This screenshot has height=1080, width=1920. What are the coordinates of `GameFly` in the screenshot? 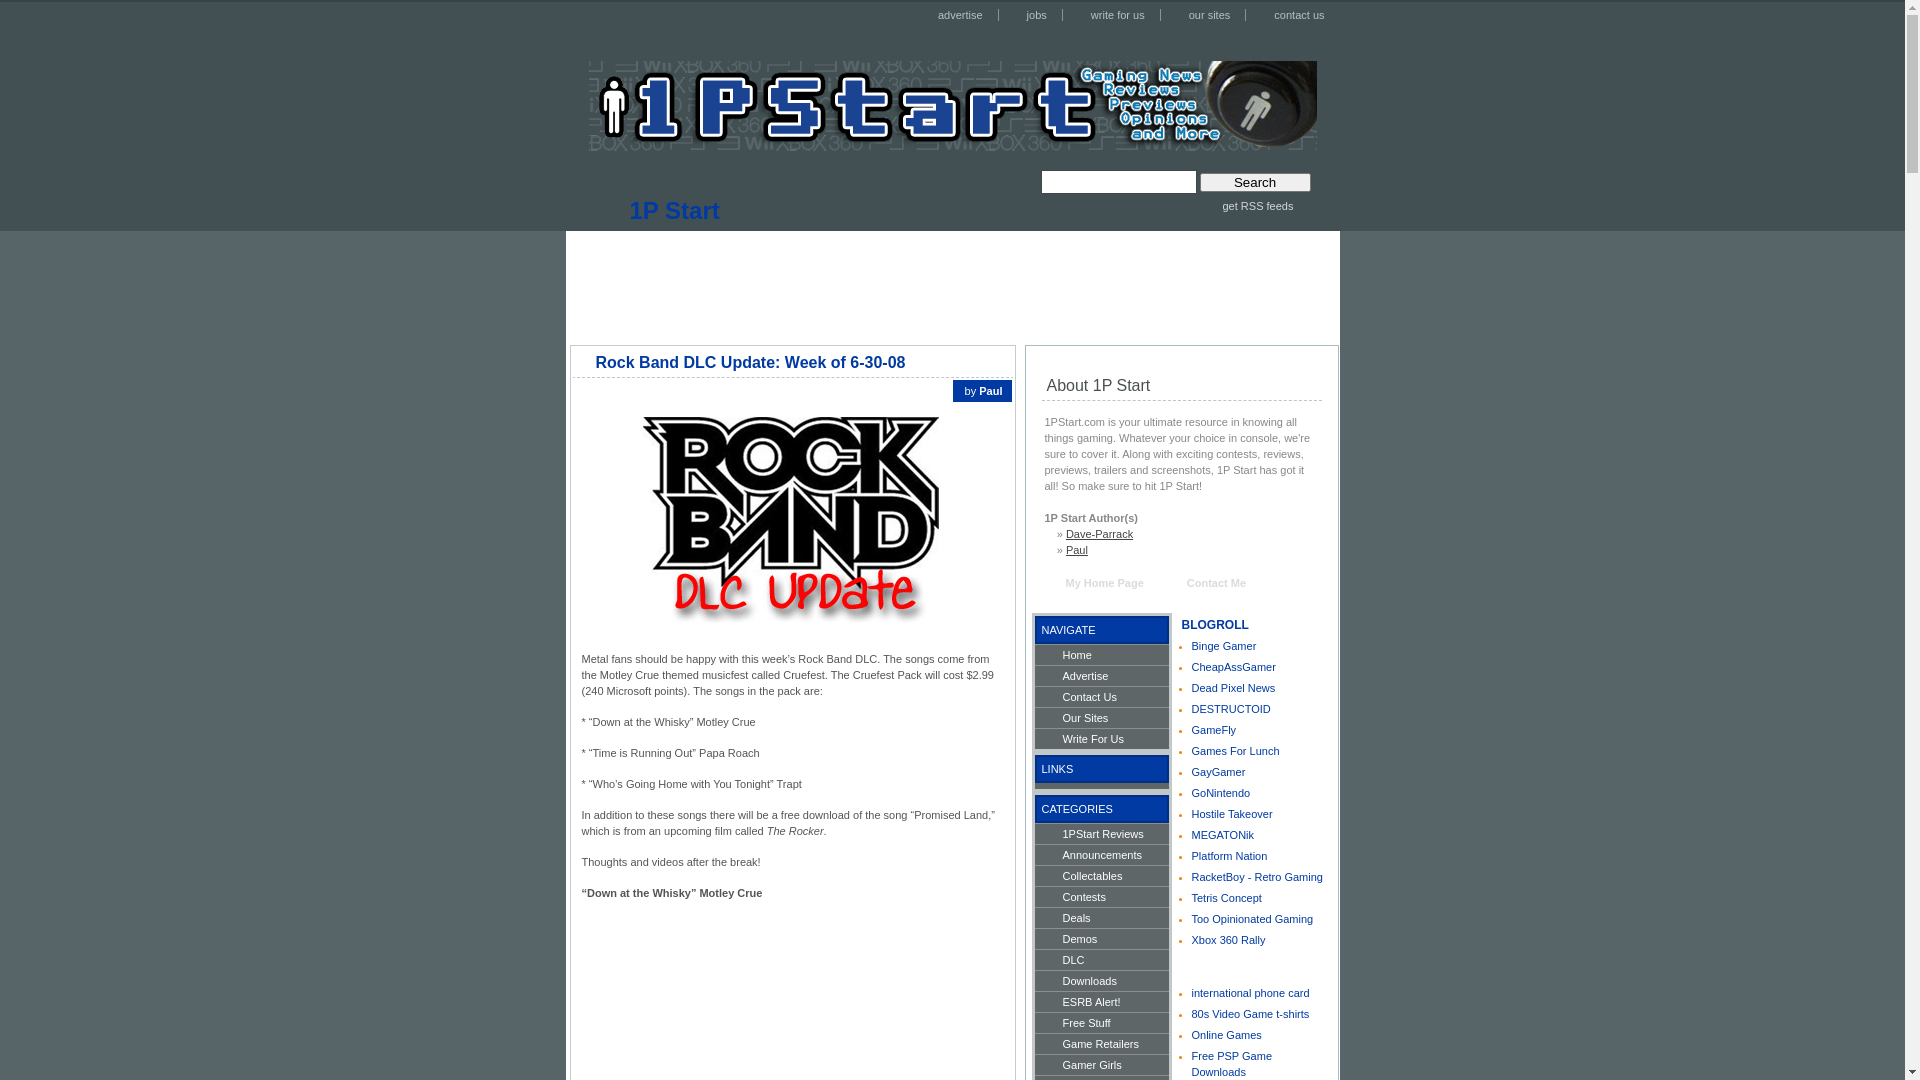 It's located at (1214, 730).